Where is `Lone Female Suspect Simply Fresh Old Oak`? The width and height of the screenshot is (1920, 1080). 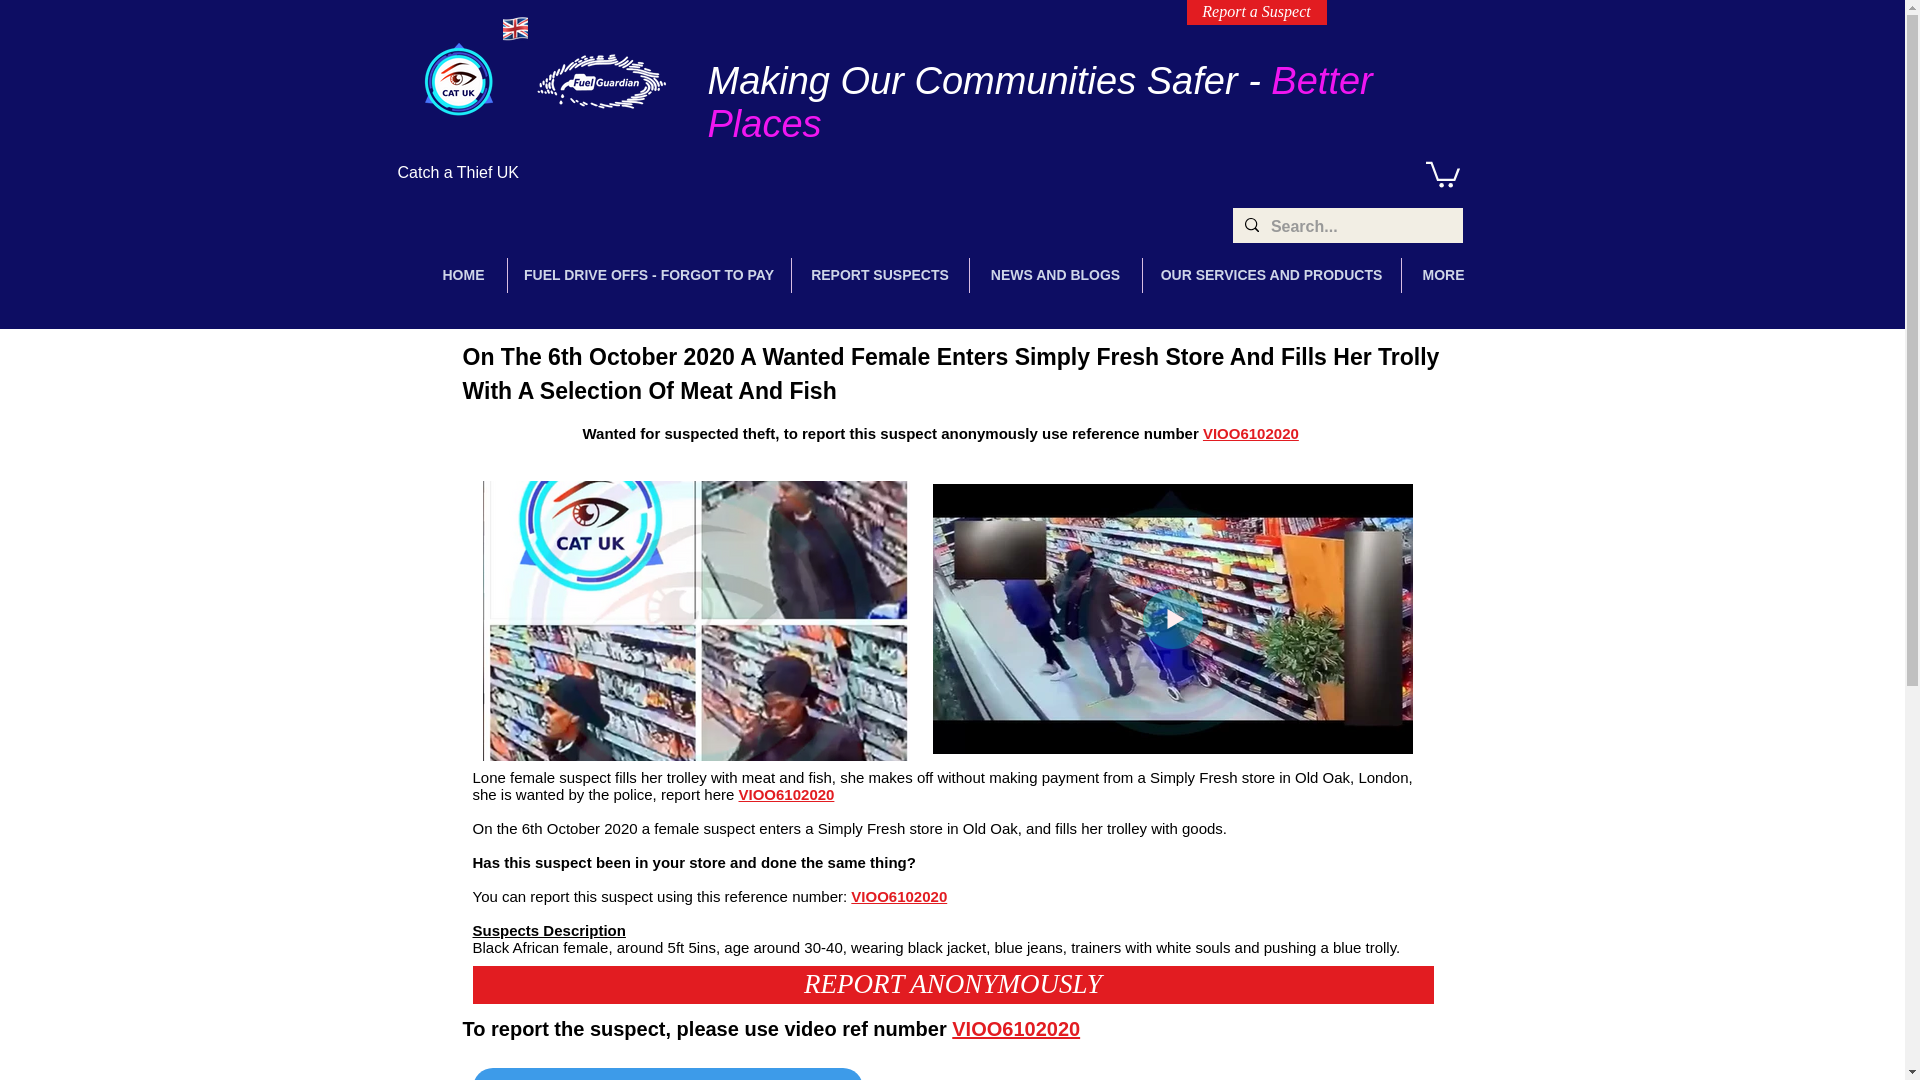 Lone Female Suspect Simply Fresh Old Oak is located at coordinates (694, 620).